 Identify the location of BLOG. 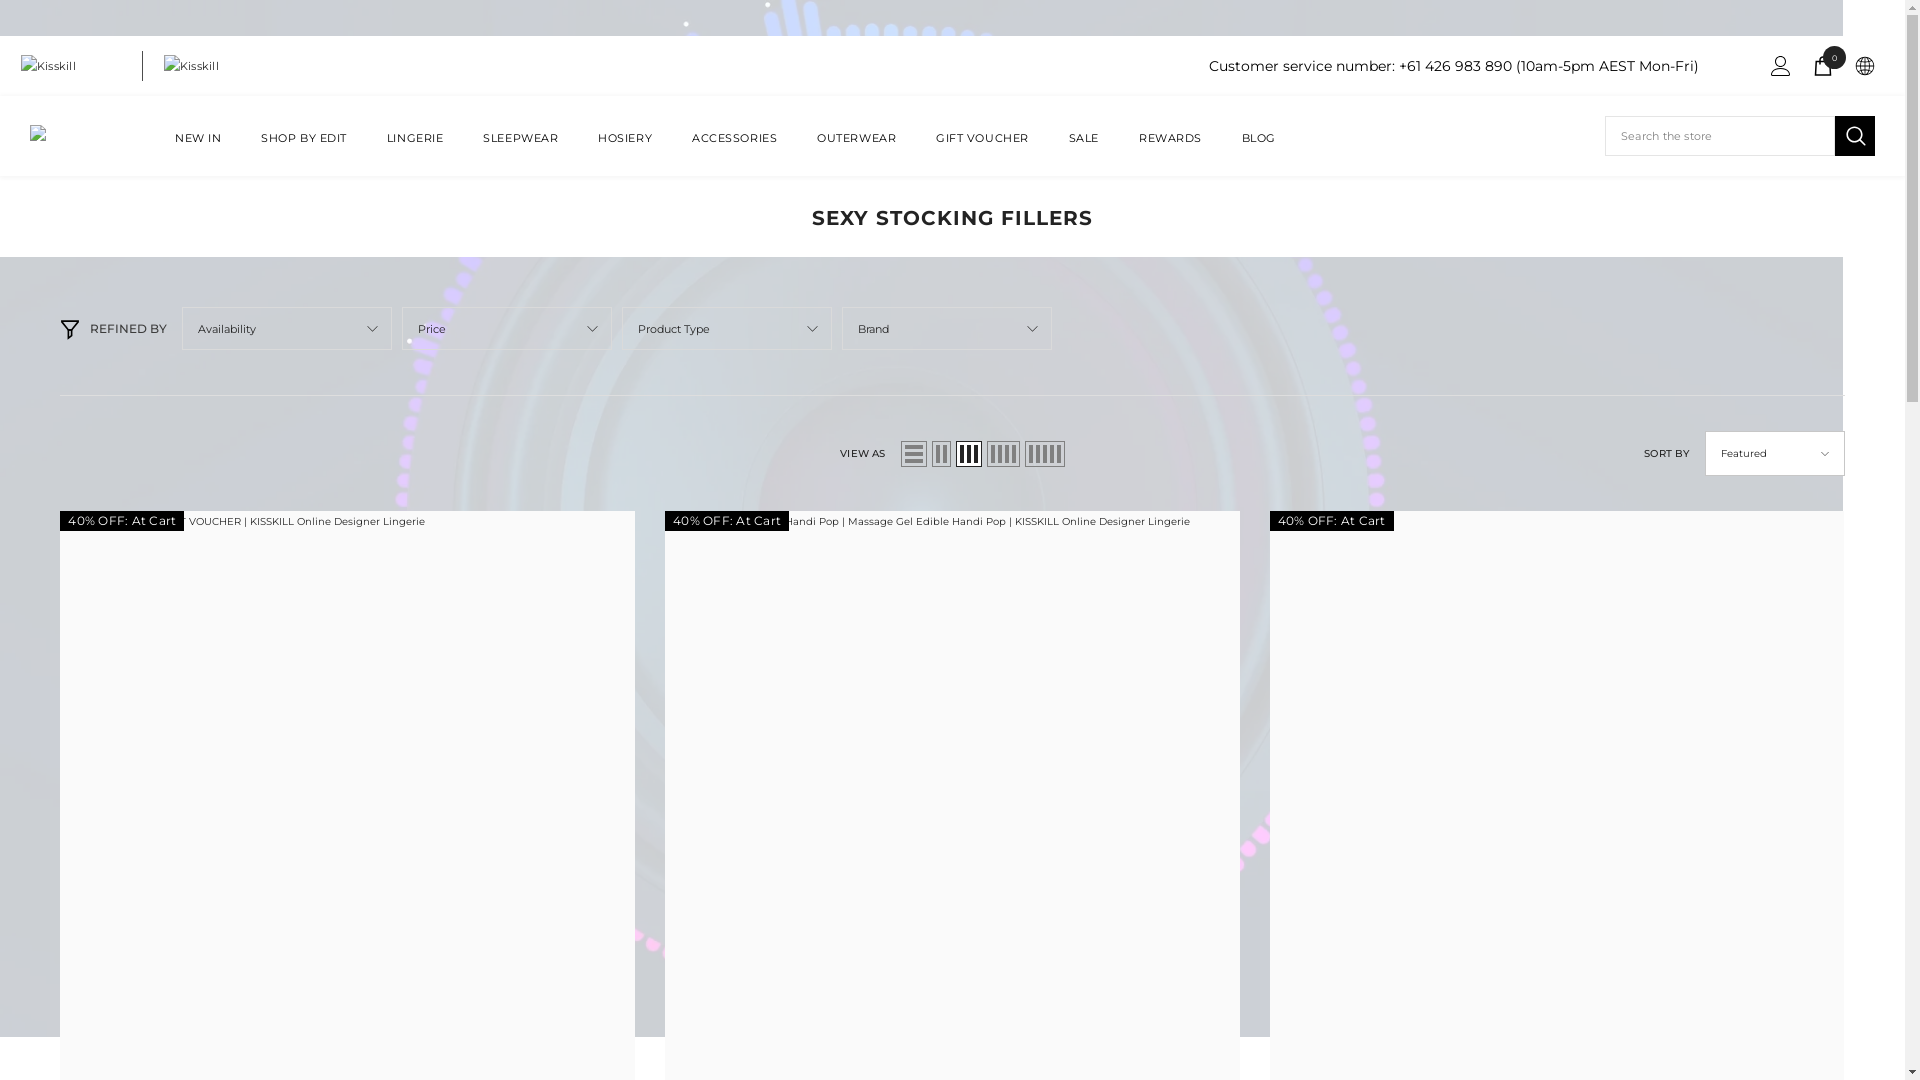
(1259, 150).